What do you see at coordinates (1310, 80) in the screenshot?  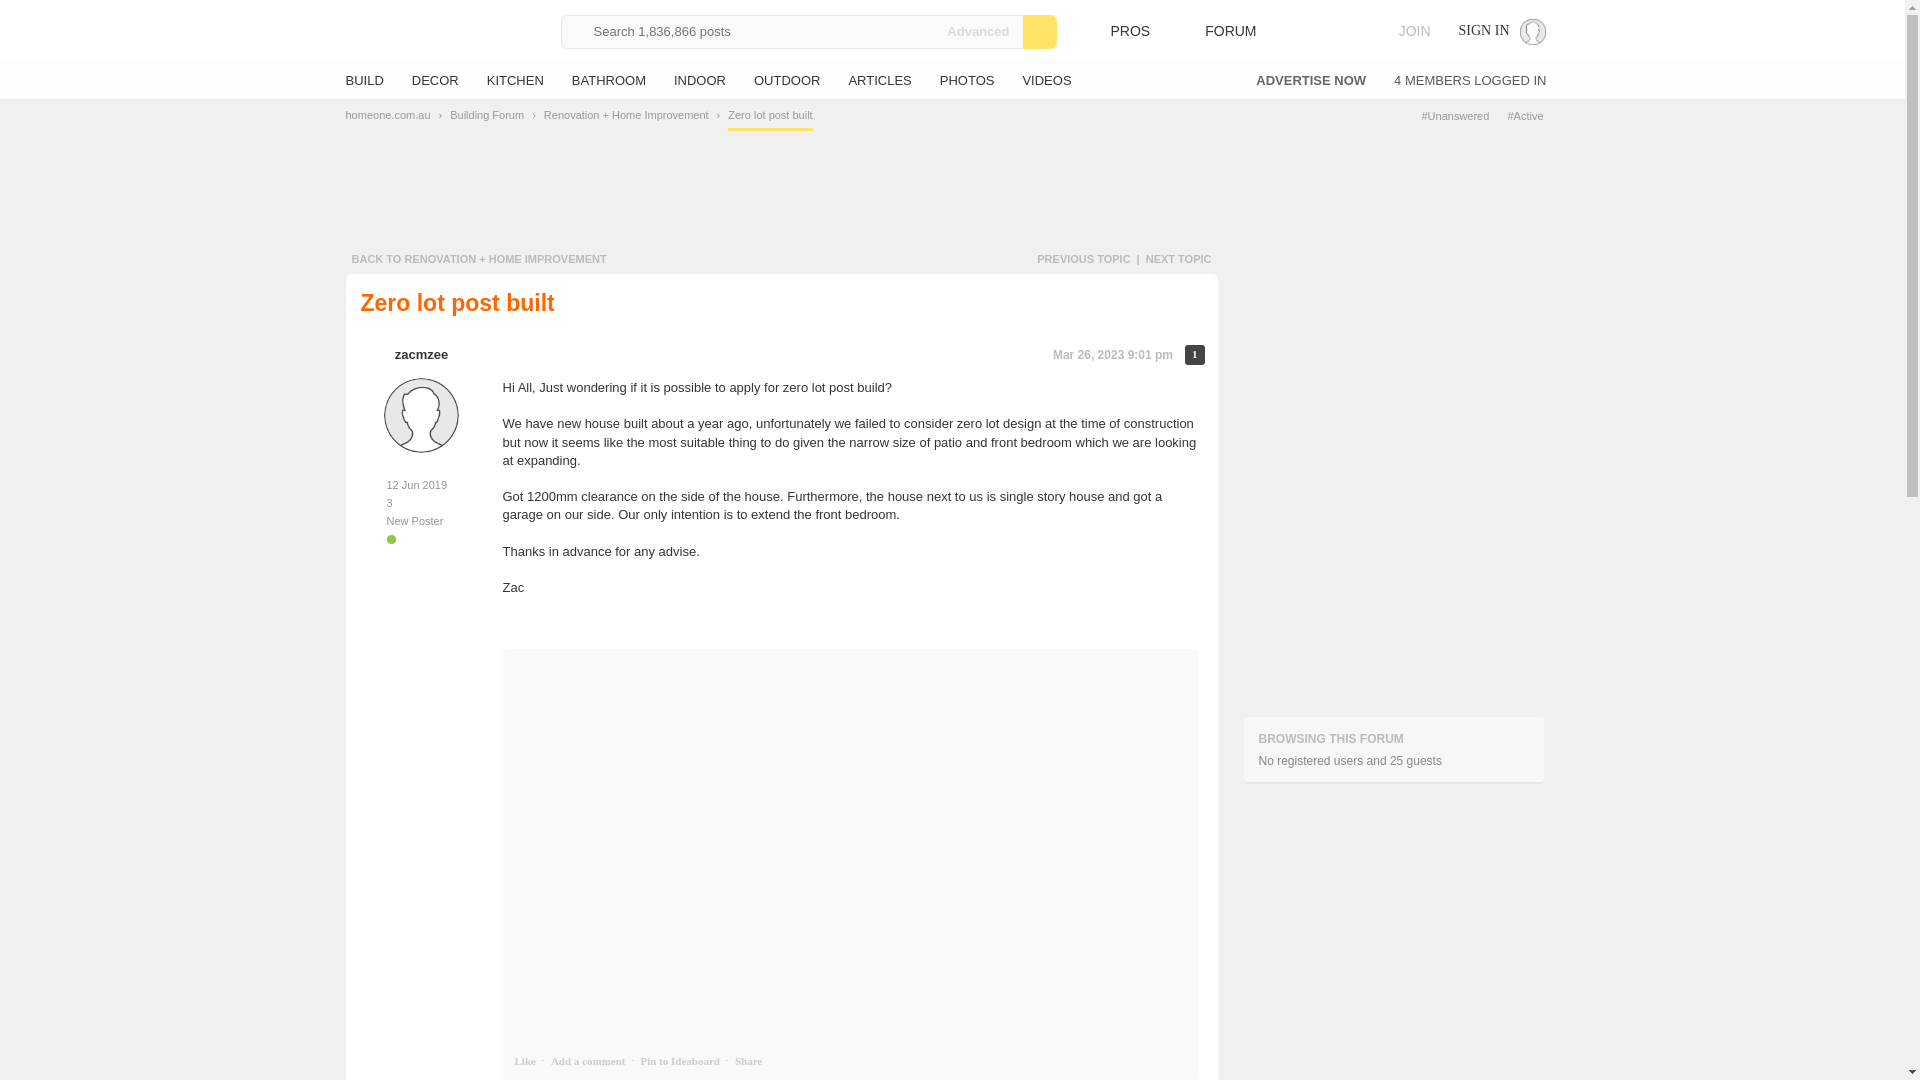 I see `ADVERTISE NOW` at bounding box center [1310, 80].